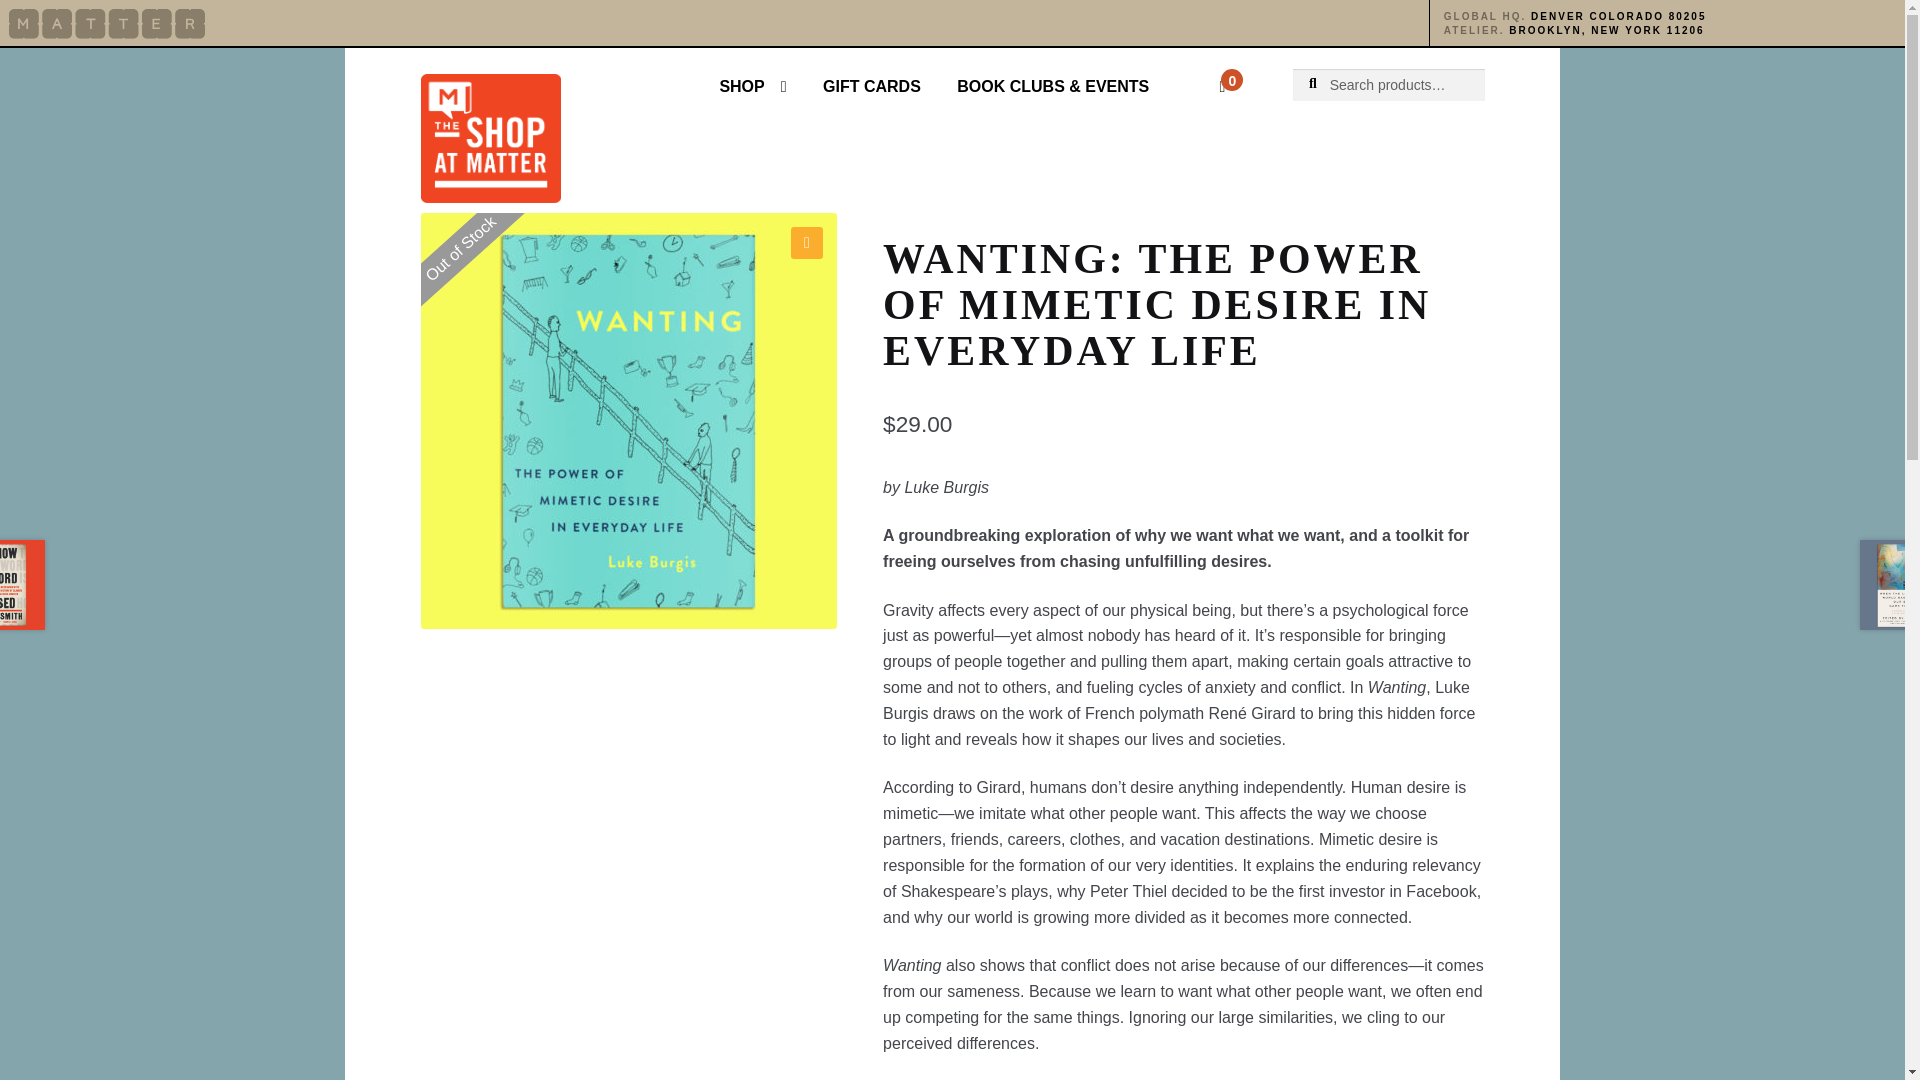 This screenshot has width=1920, height=1080. What do you see at coordinates (1194, 74) in the screenshot?
I see `View your shopping cart` at bounding box center [1194, 74].